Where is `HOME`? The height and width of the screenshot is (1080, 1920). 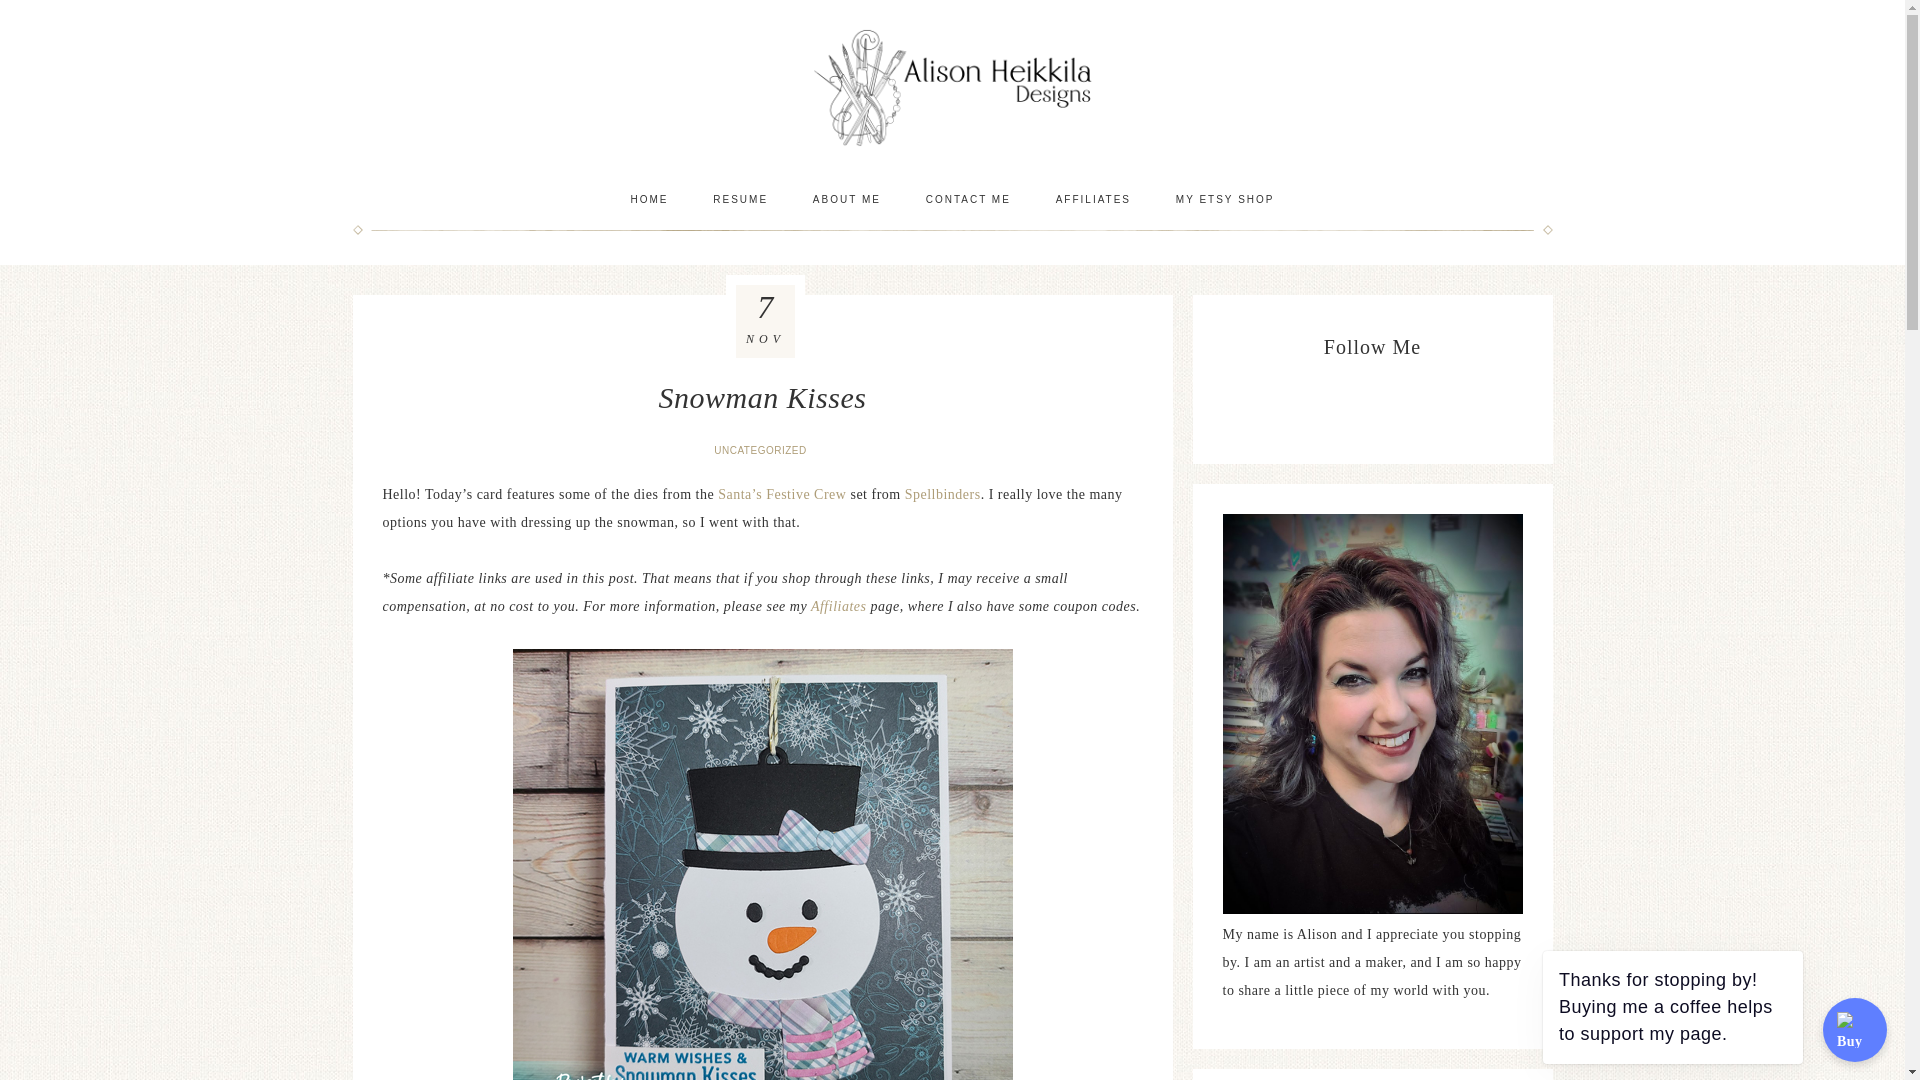
HOME is located at coordinates (648, 199).